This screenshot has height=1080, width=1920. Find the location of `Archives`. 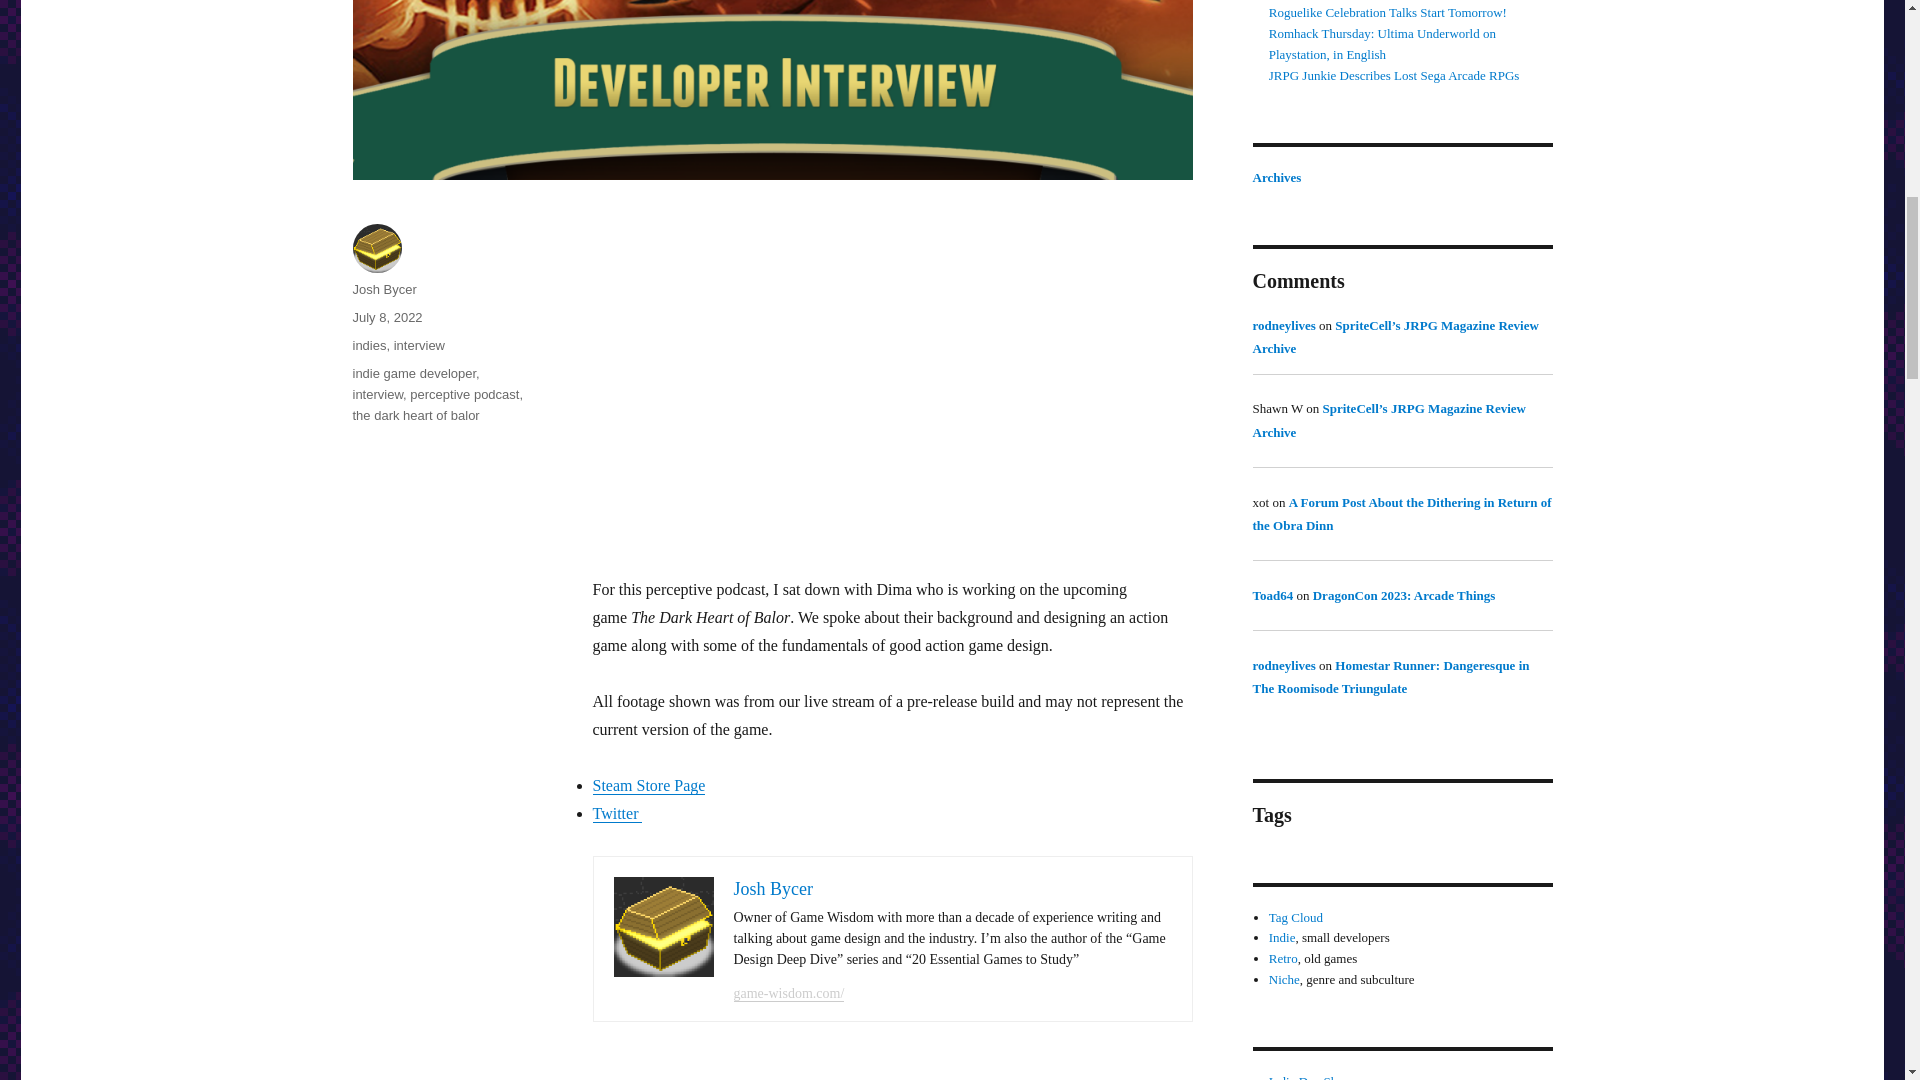

Archives is located at coordinates (1276, 176).